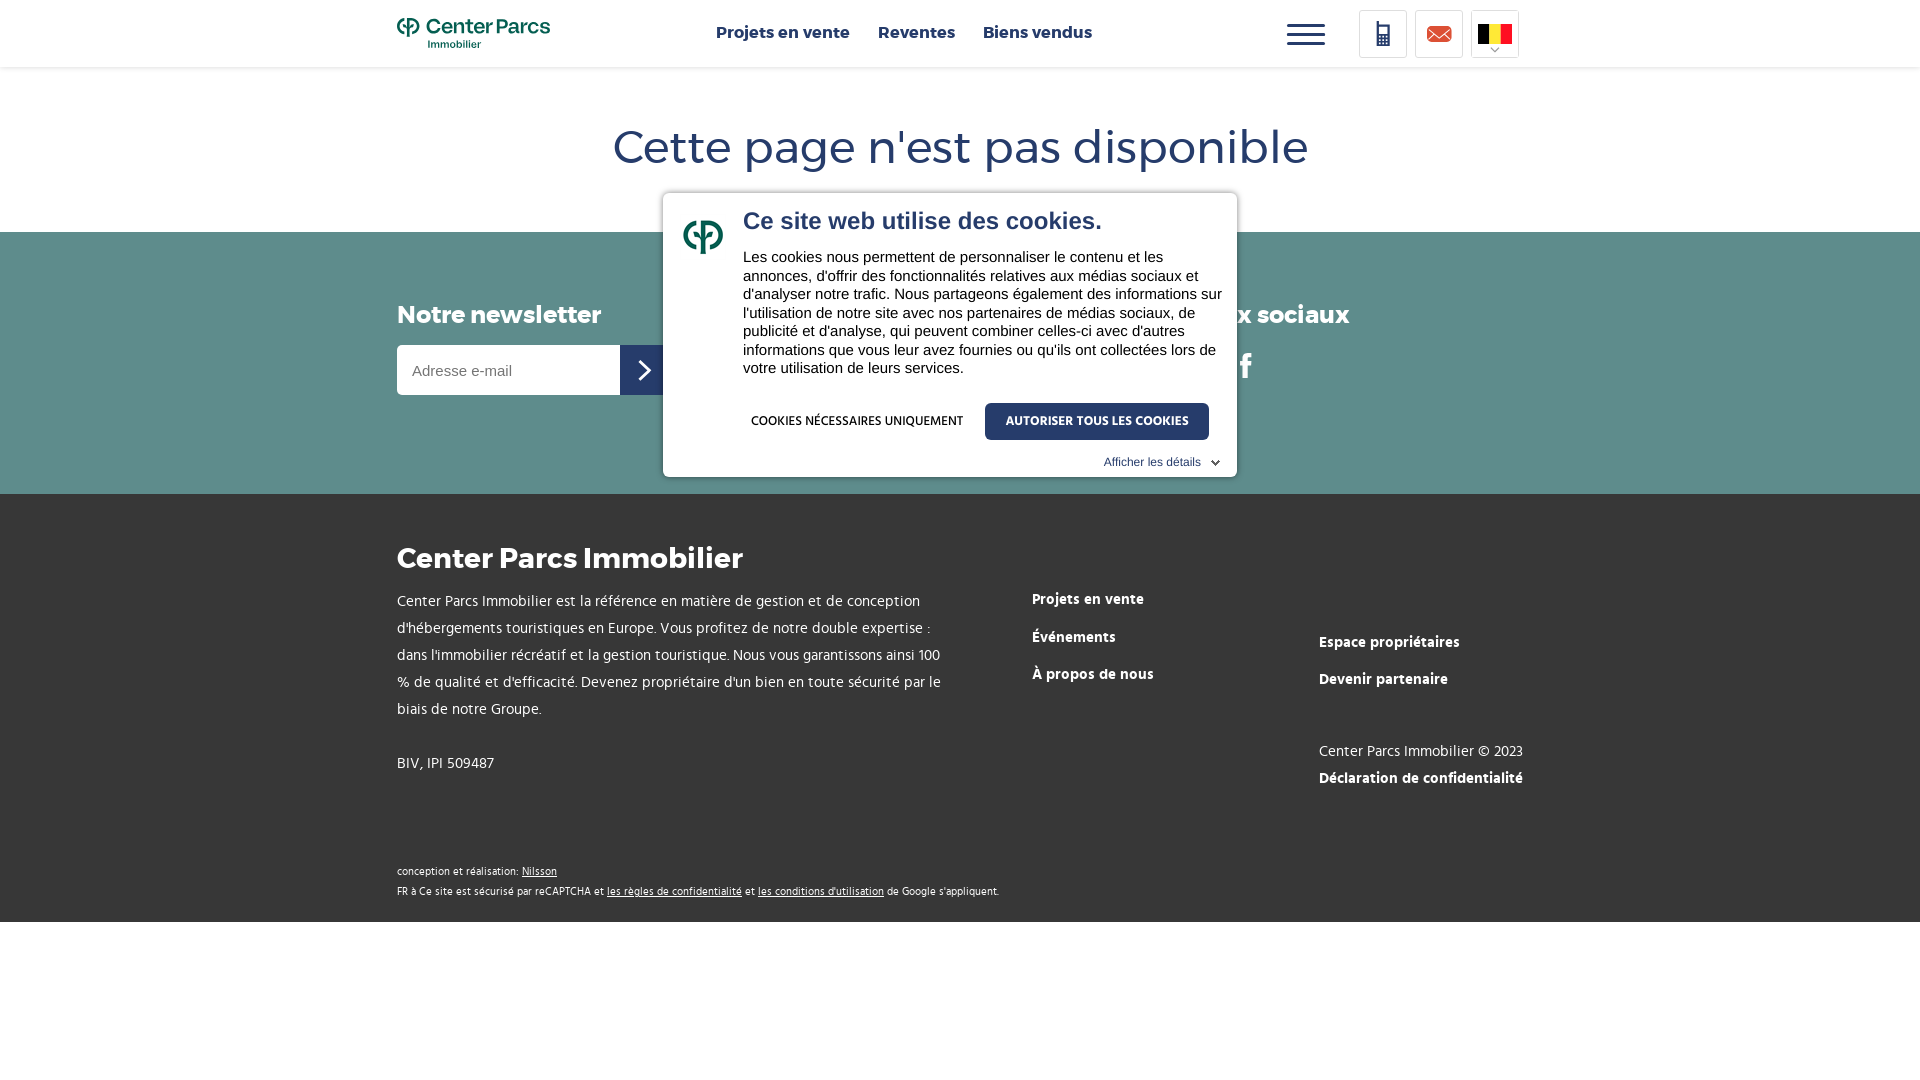 The image size is (1920, 1080). What do you see at coordinates (783, 33) in the screenshot?
I see `Projets en vente` at bounding box center [783, 33].